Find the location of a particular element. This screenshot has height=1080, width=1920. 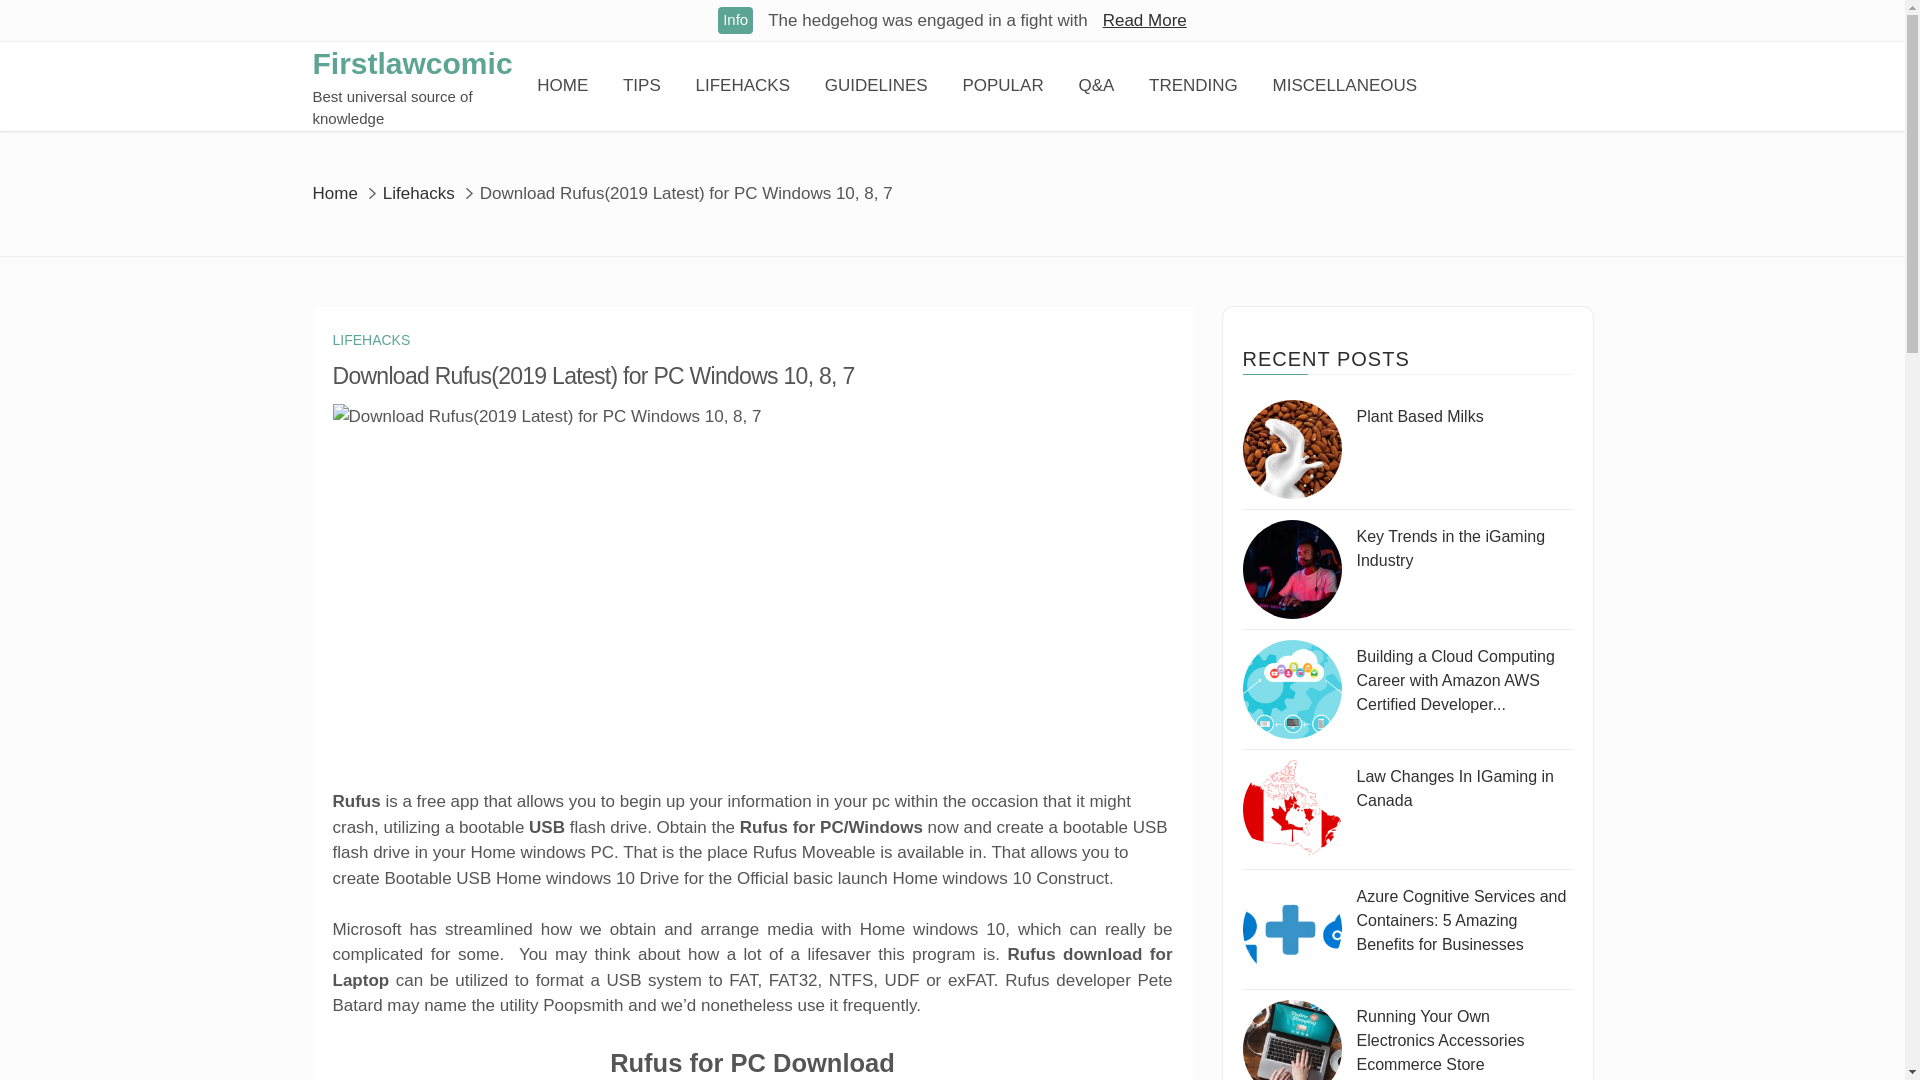

Plant Based Milks is located at coordinates (1291, 448).